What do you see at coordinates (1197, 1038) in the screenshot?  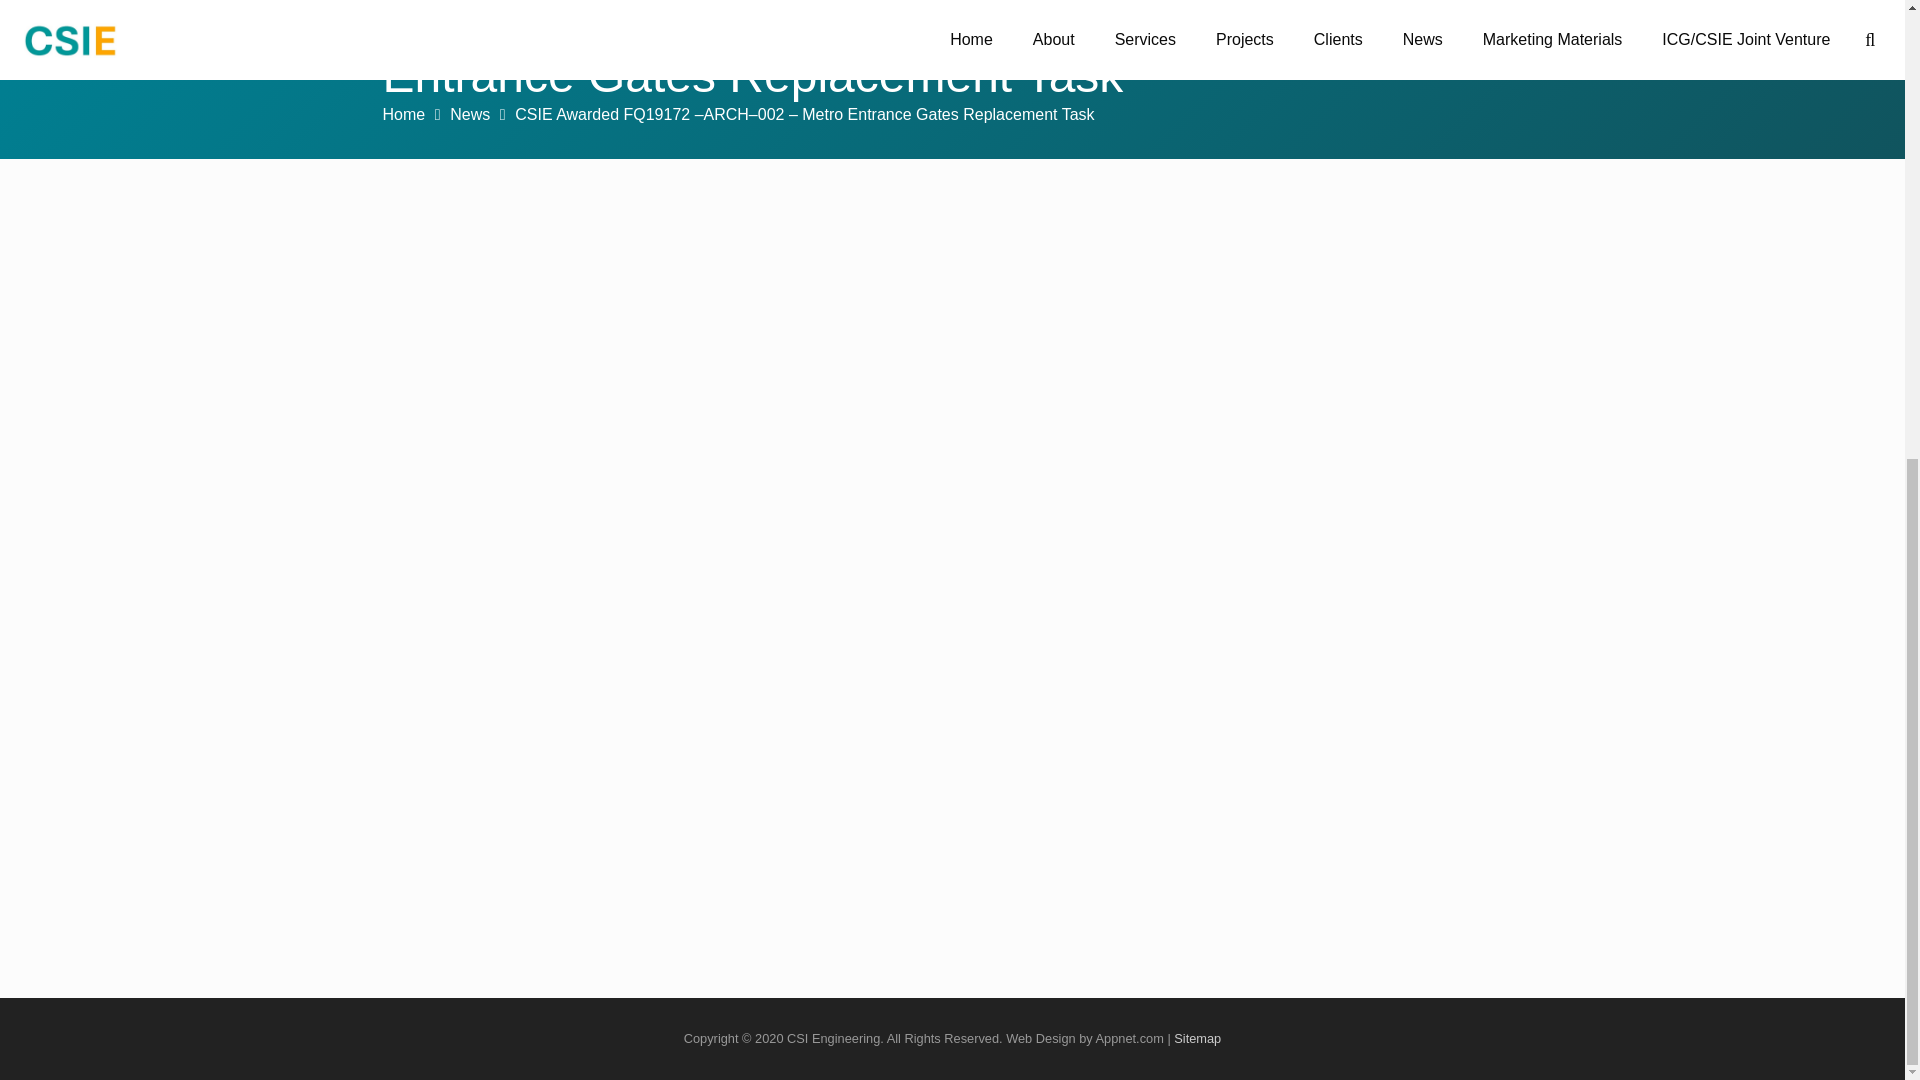 I see `Sitemap` at bounding box center [1197, 1038].